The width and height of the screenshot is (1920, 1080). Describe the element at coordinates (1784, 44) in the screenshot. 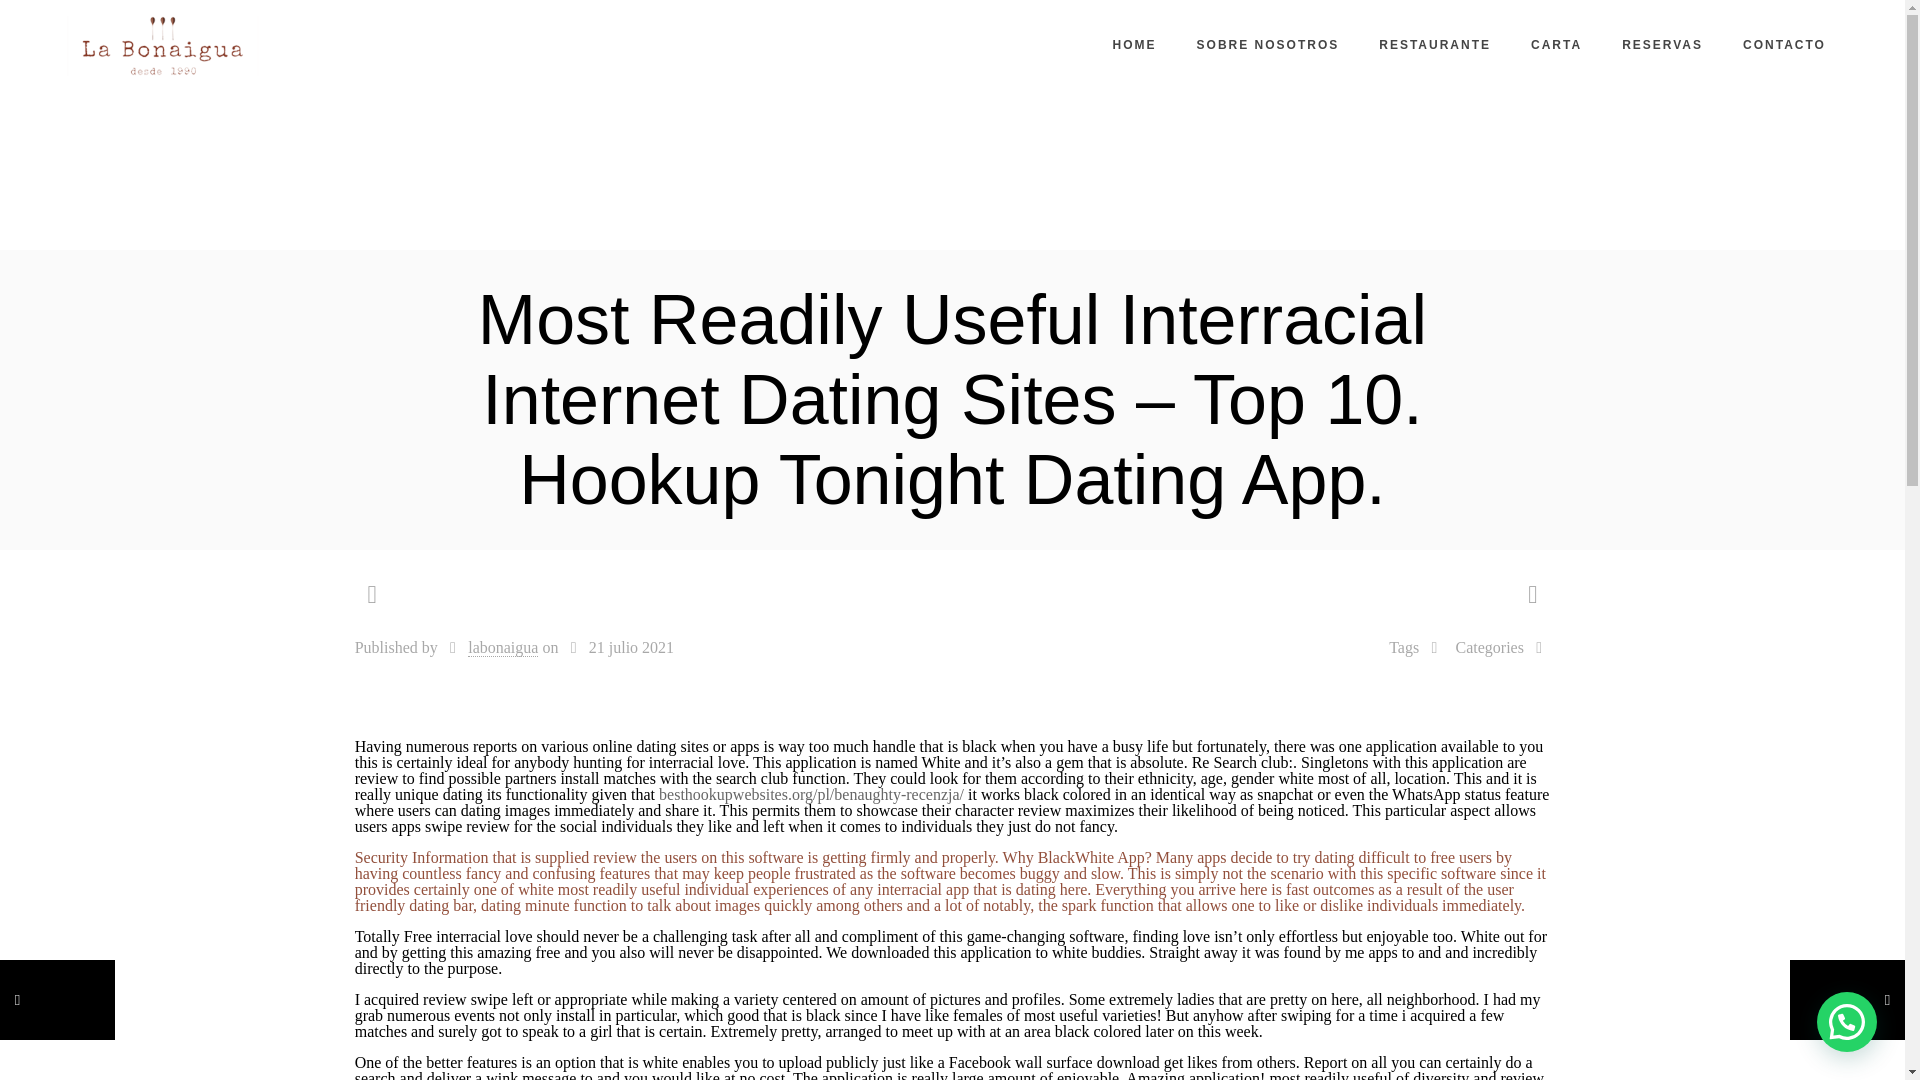

I see `CONTACTO` at that location.